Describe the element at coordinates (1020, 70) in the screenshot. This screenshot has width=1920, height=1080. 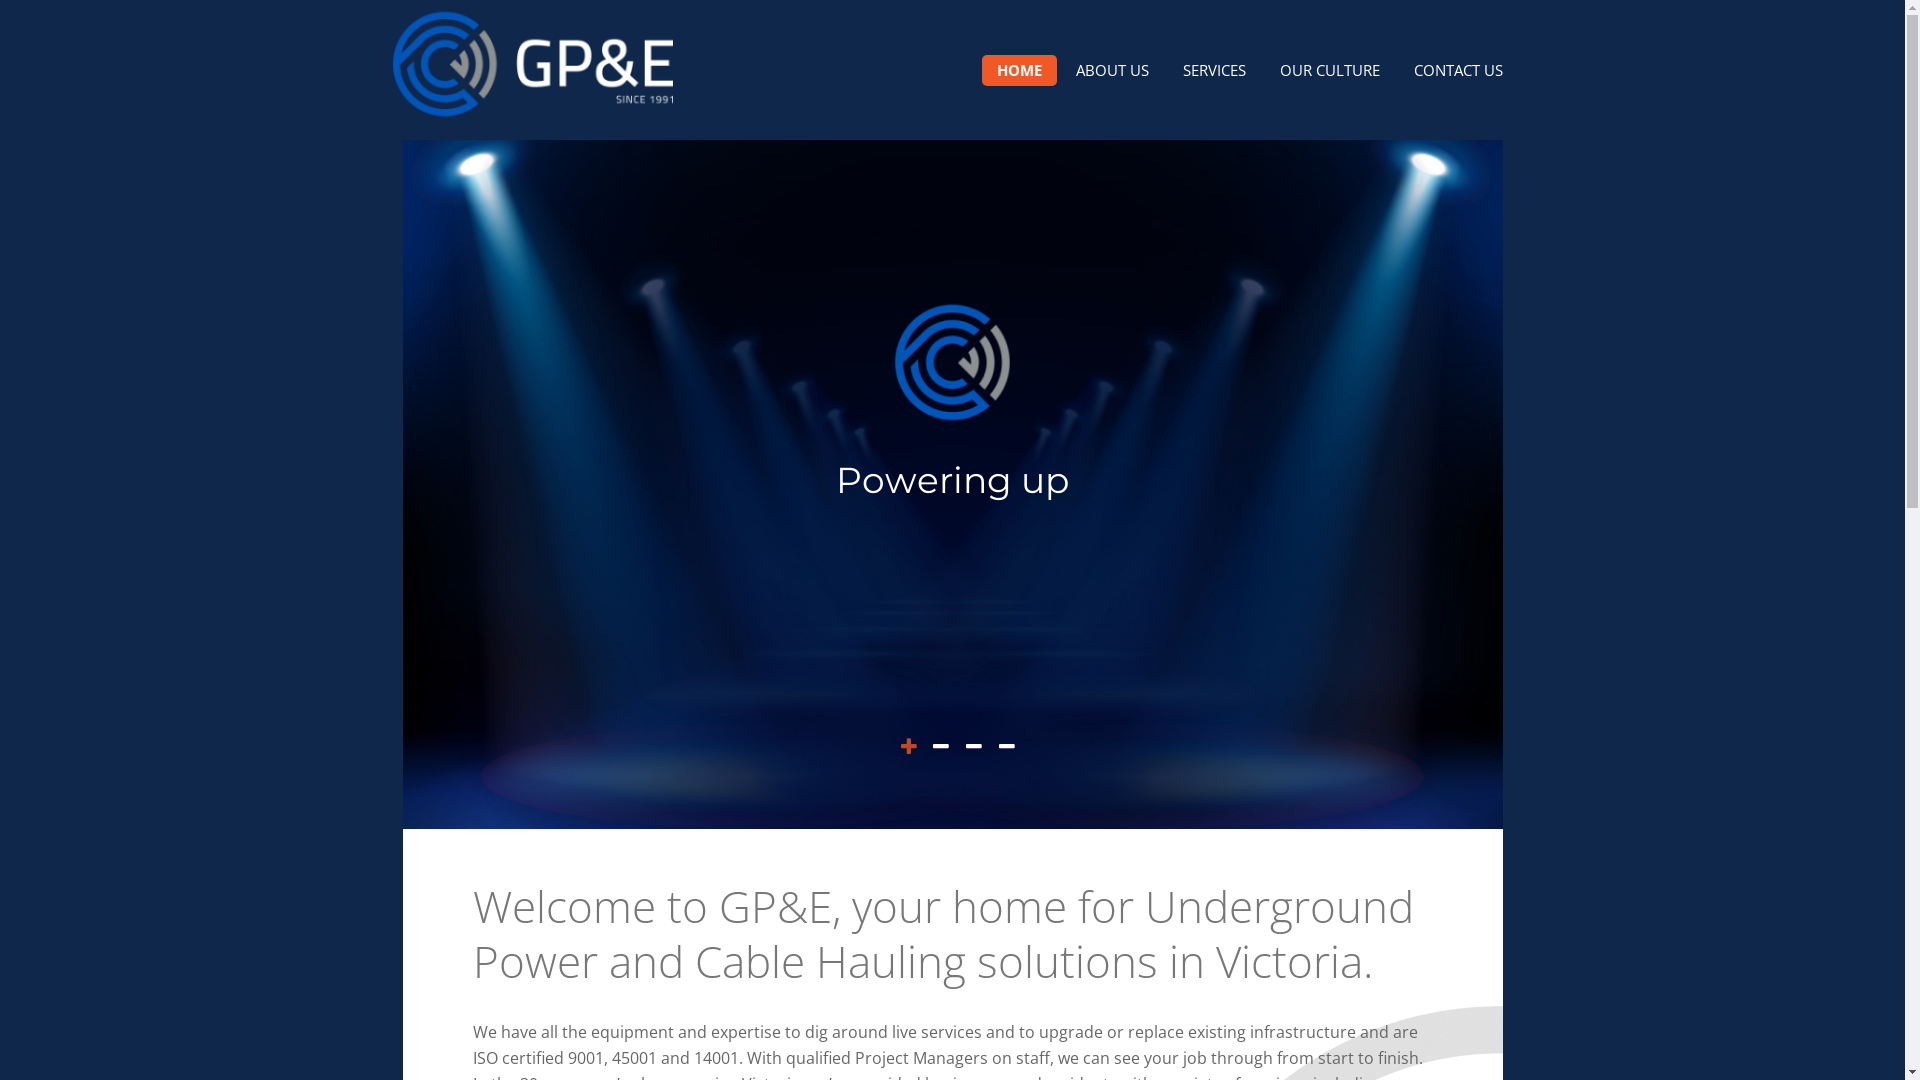
I see `HOME` at that location.